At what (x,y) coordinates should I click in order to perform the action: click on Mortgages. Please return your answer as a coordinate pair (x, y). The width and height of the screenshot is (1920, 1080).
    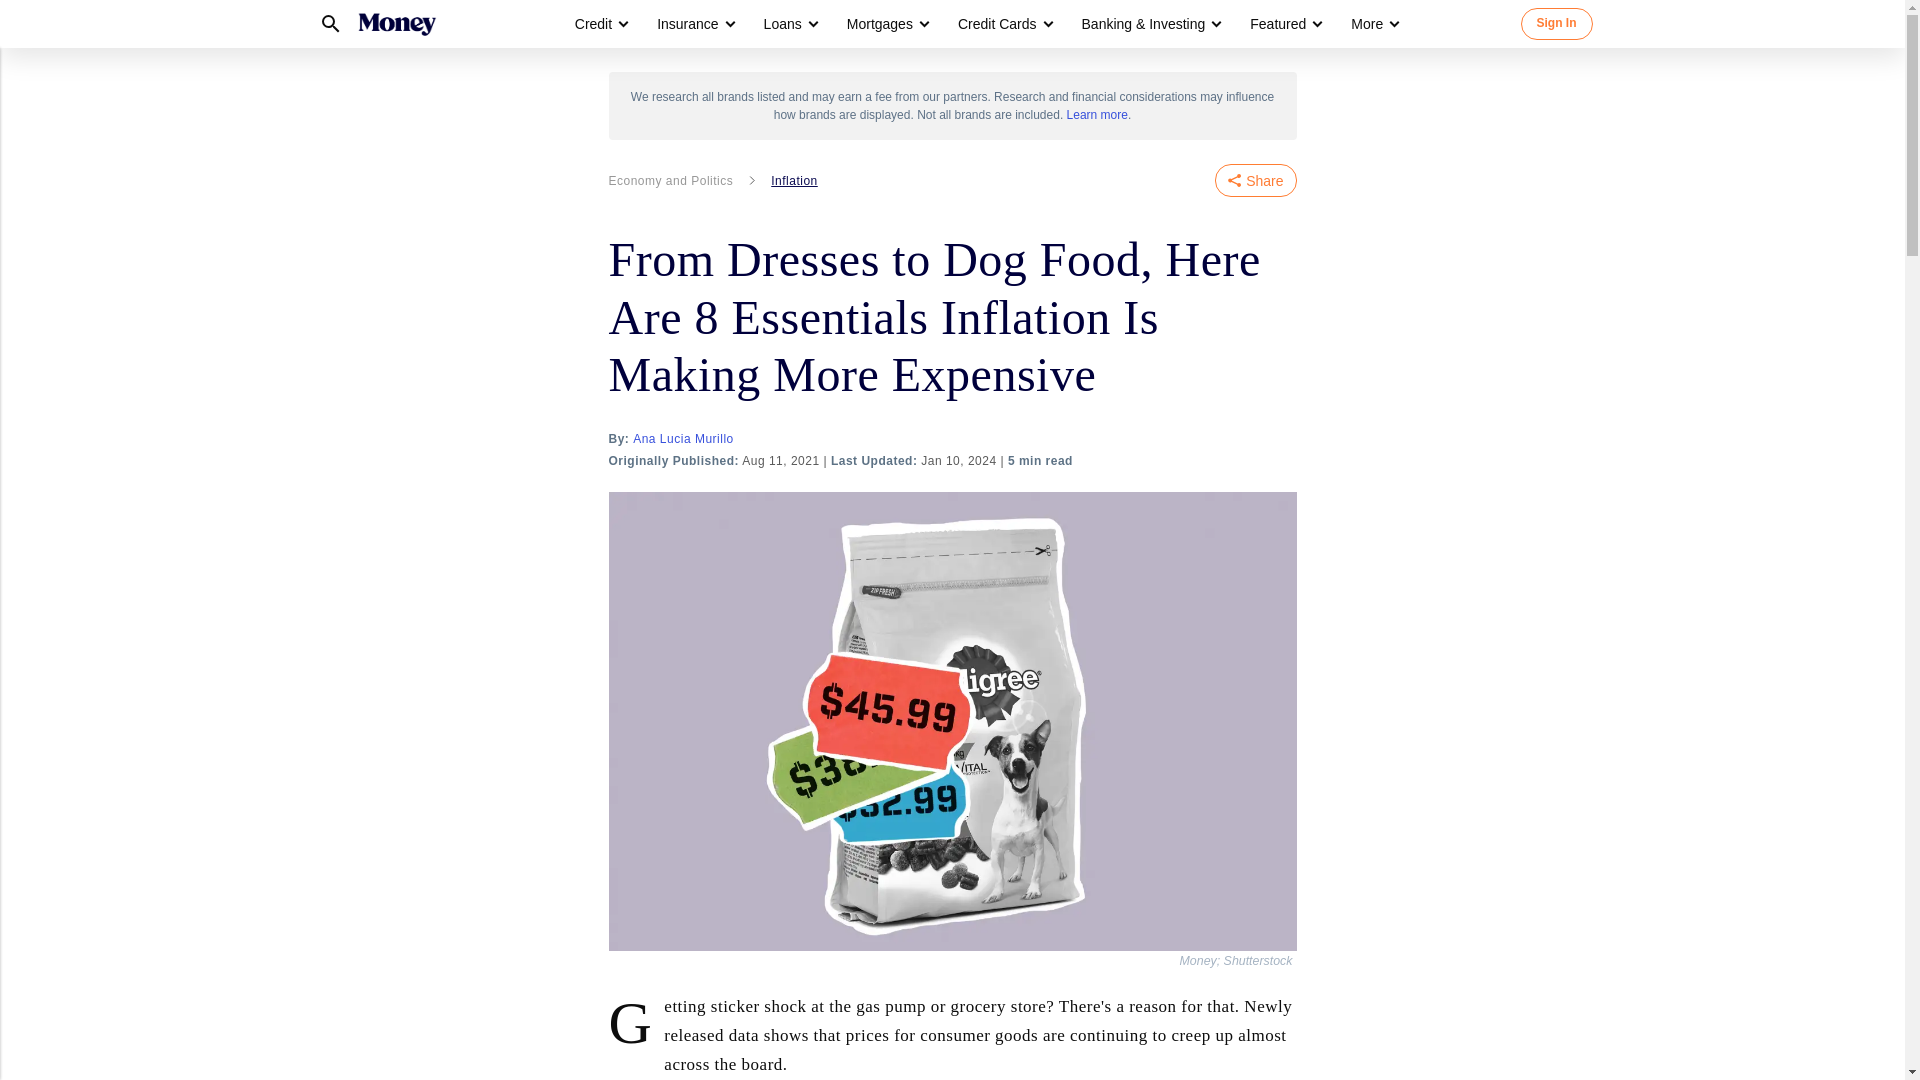
    Looking at the image, I should click on (880, 24).